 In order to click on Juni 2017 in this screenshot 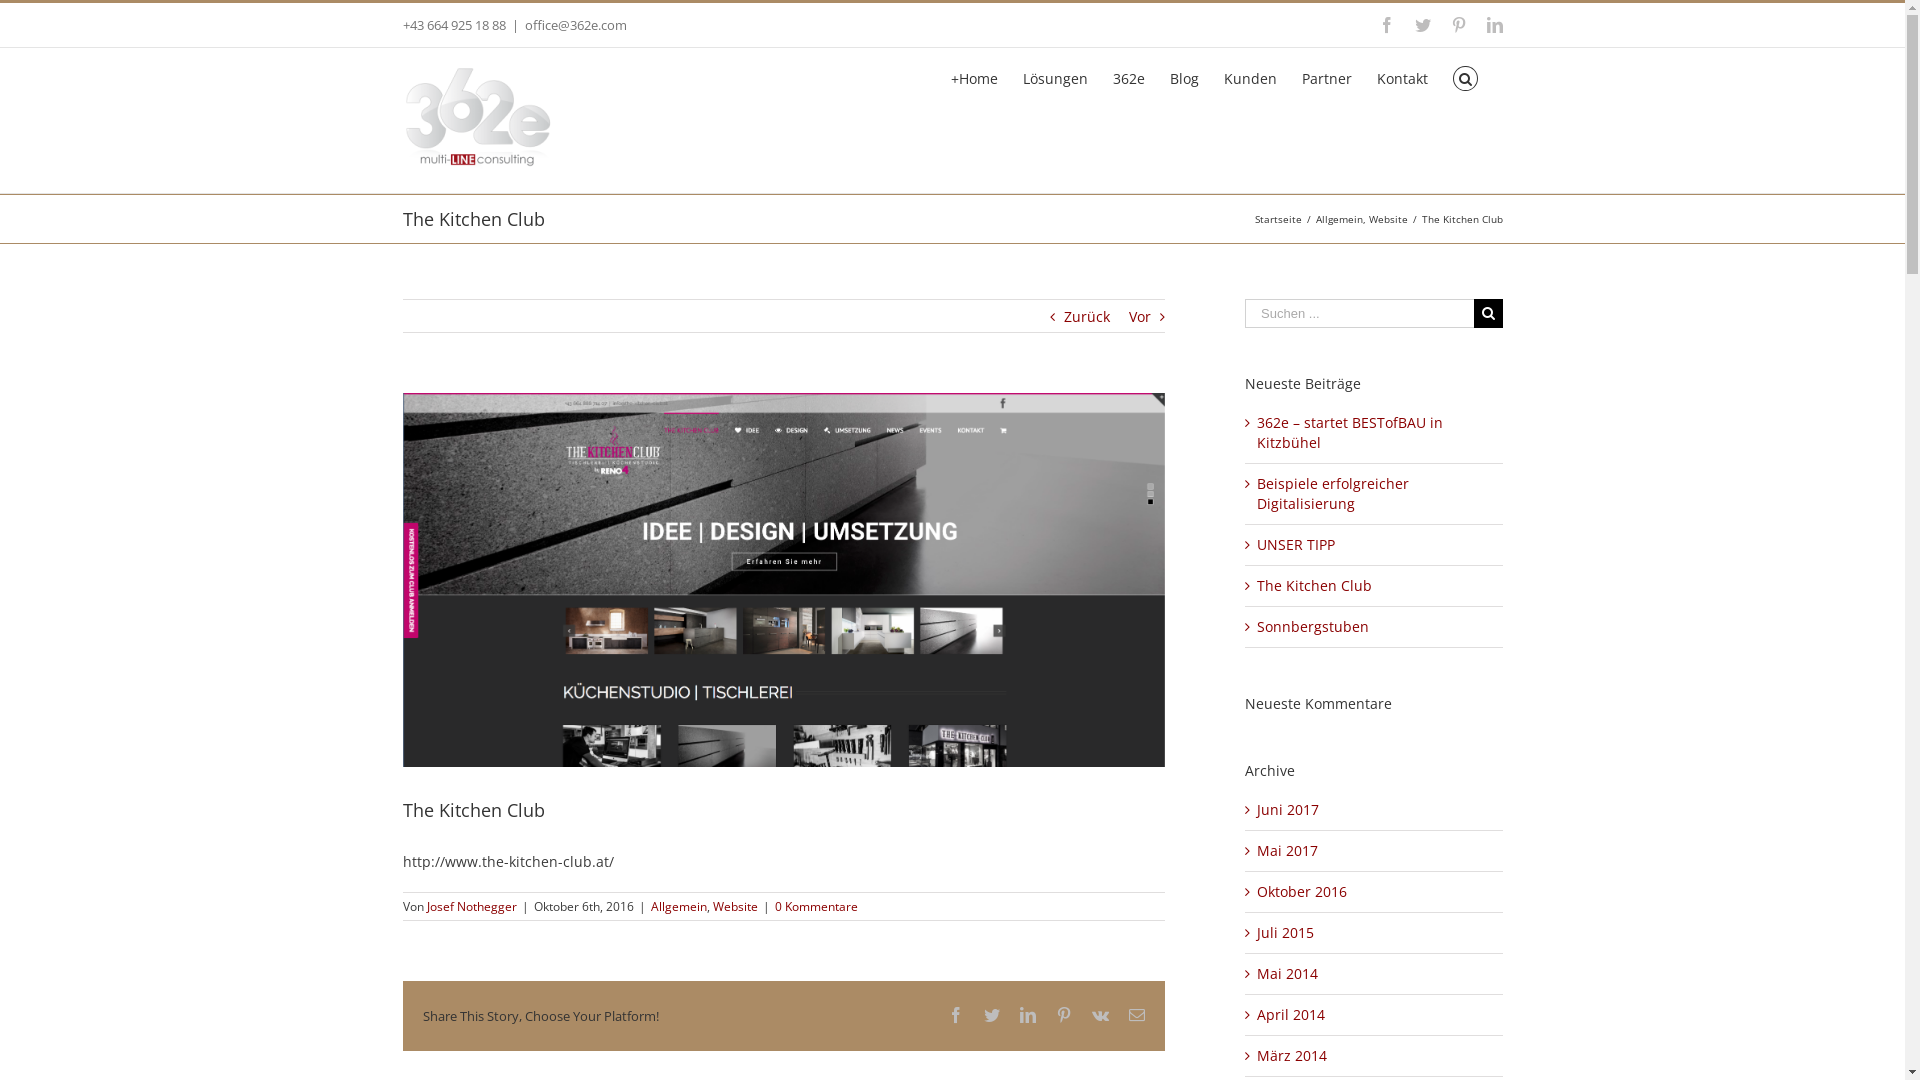, I will do `click(1288, 810)`.